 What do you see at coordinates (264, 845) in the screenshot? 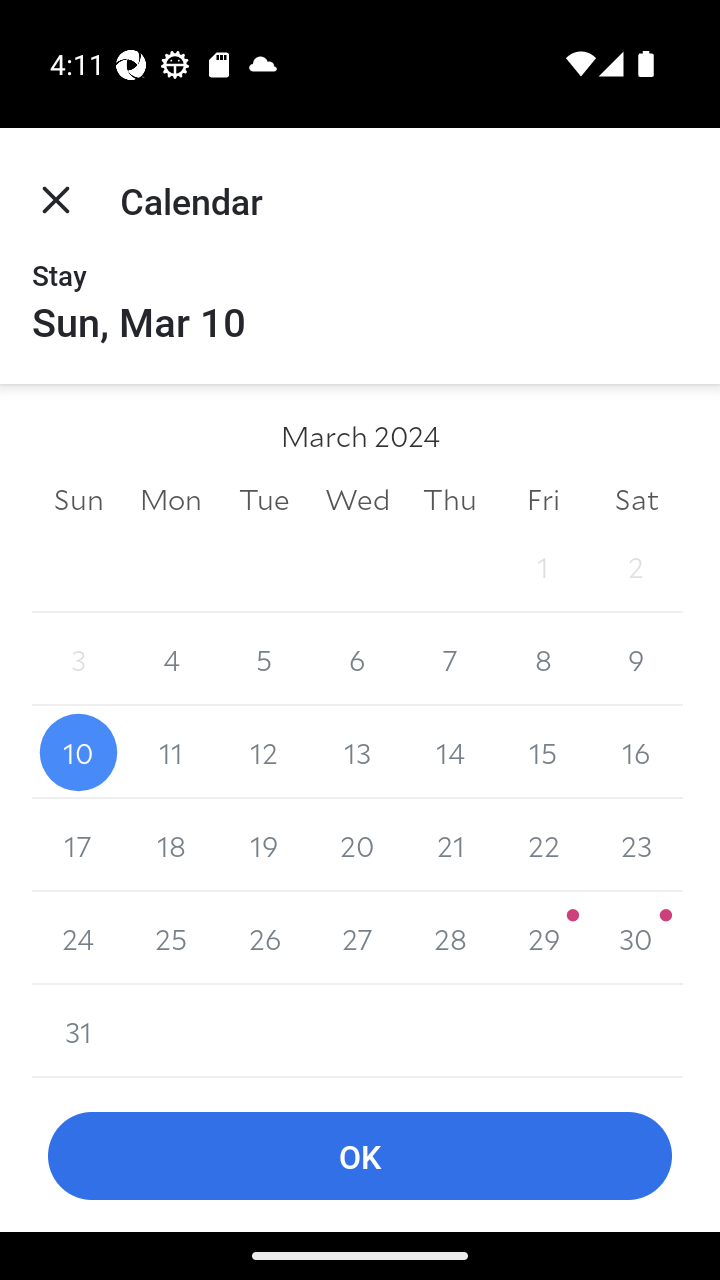
I see `19 19 March 2024` at bounding box center [264, 845].